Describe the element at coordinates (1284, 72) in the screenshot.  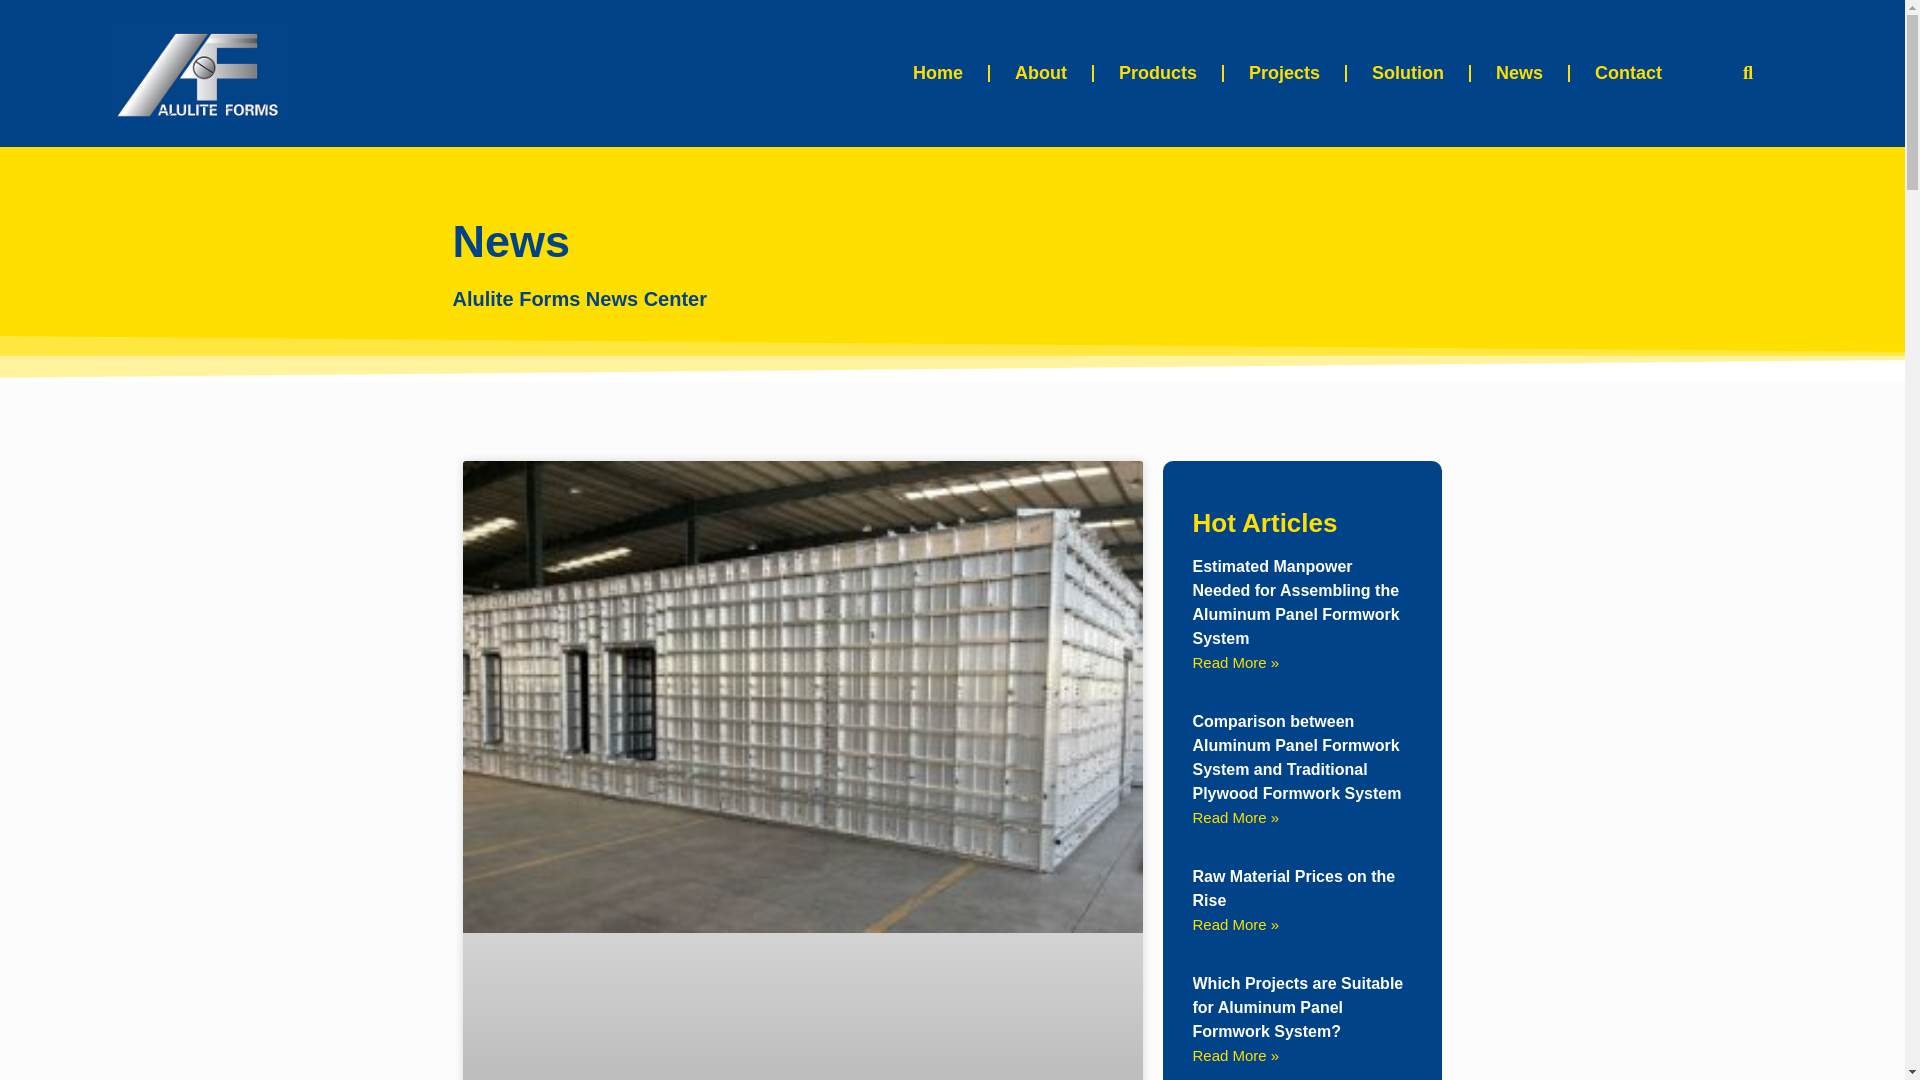
I see `Projects` at that location.